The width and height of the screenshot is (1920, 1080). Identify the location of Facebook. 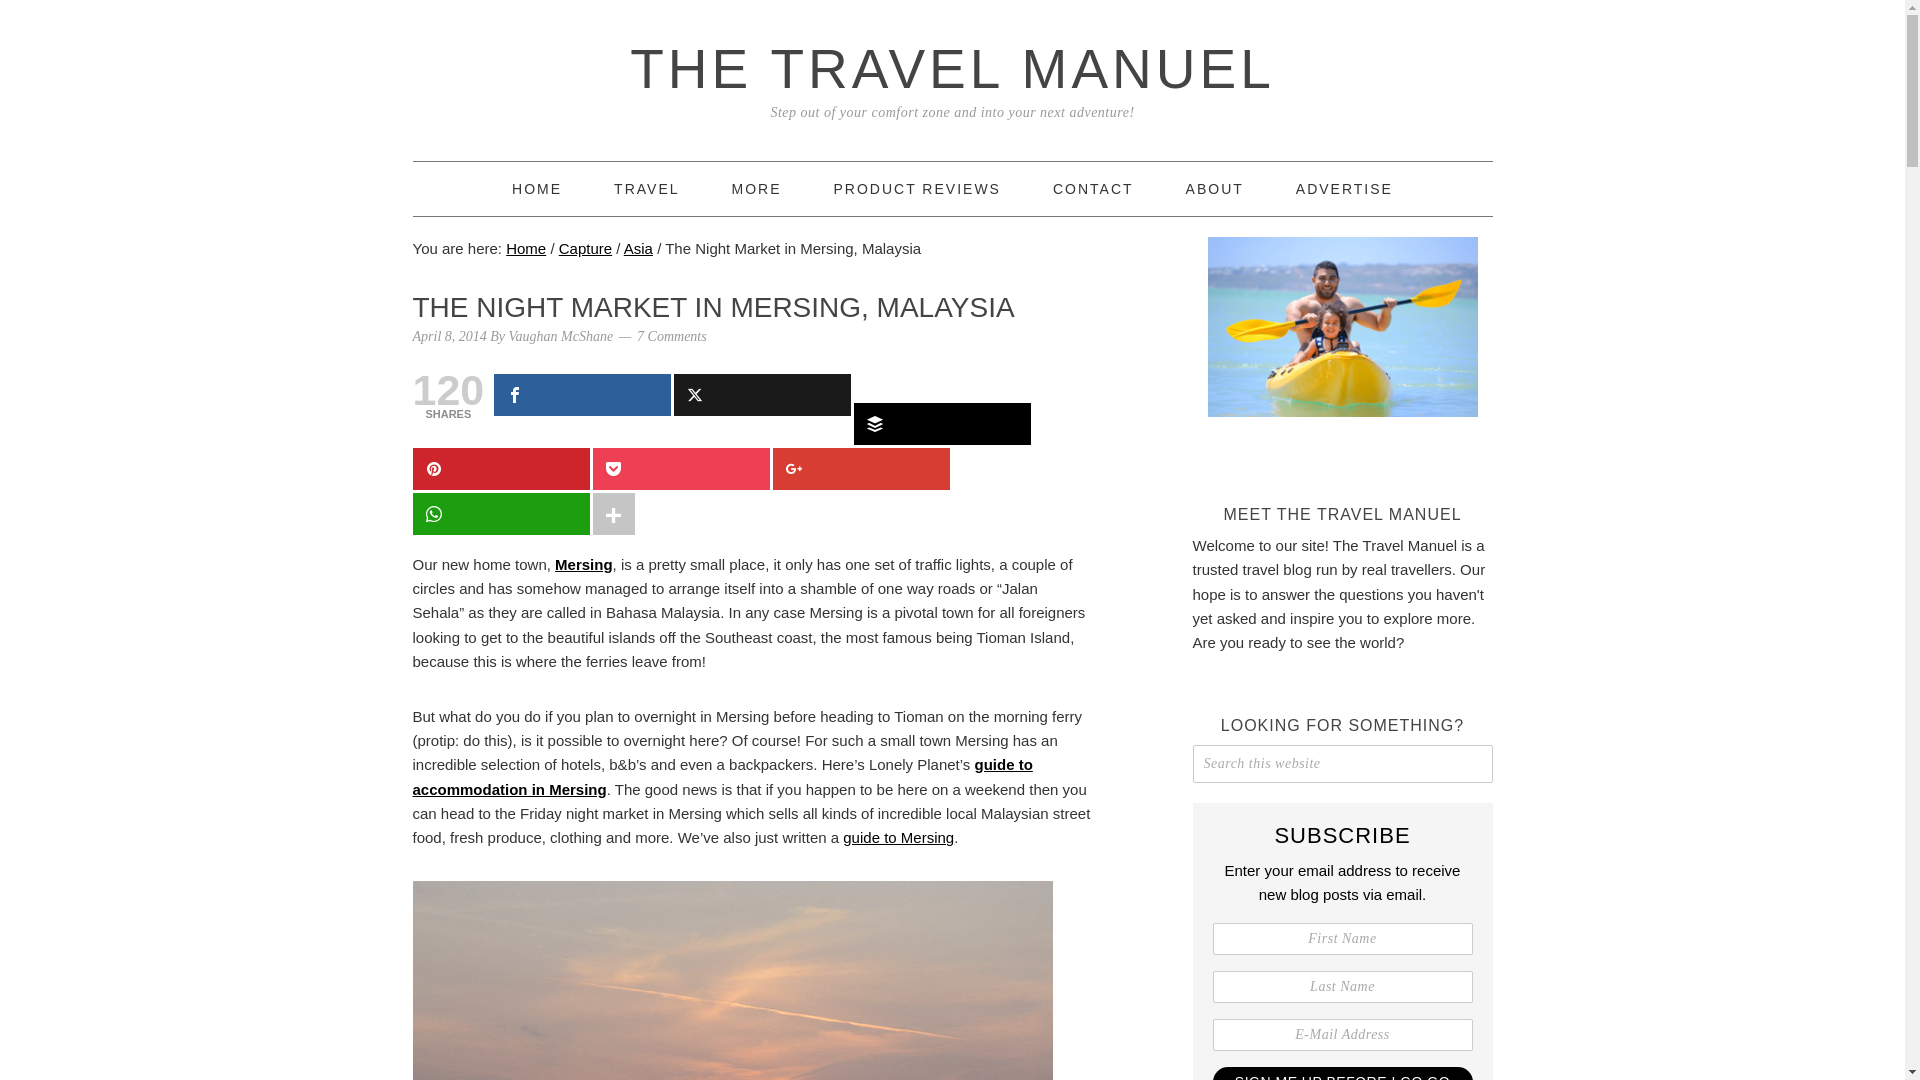
(582, 394).